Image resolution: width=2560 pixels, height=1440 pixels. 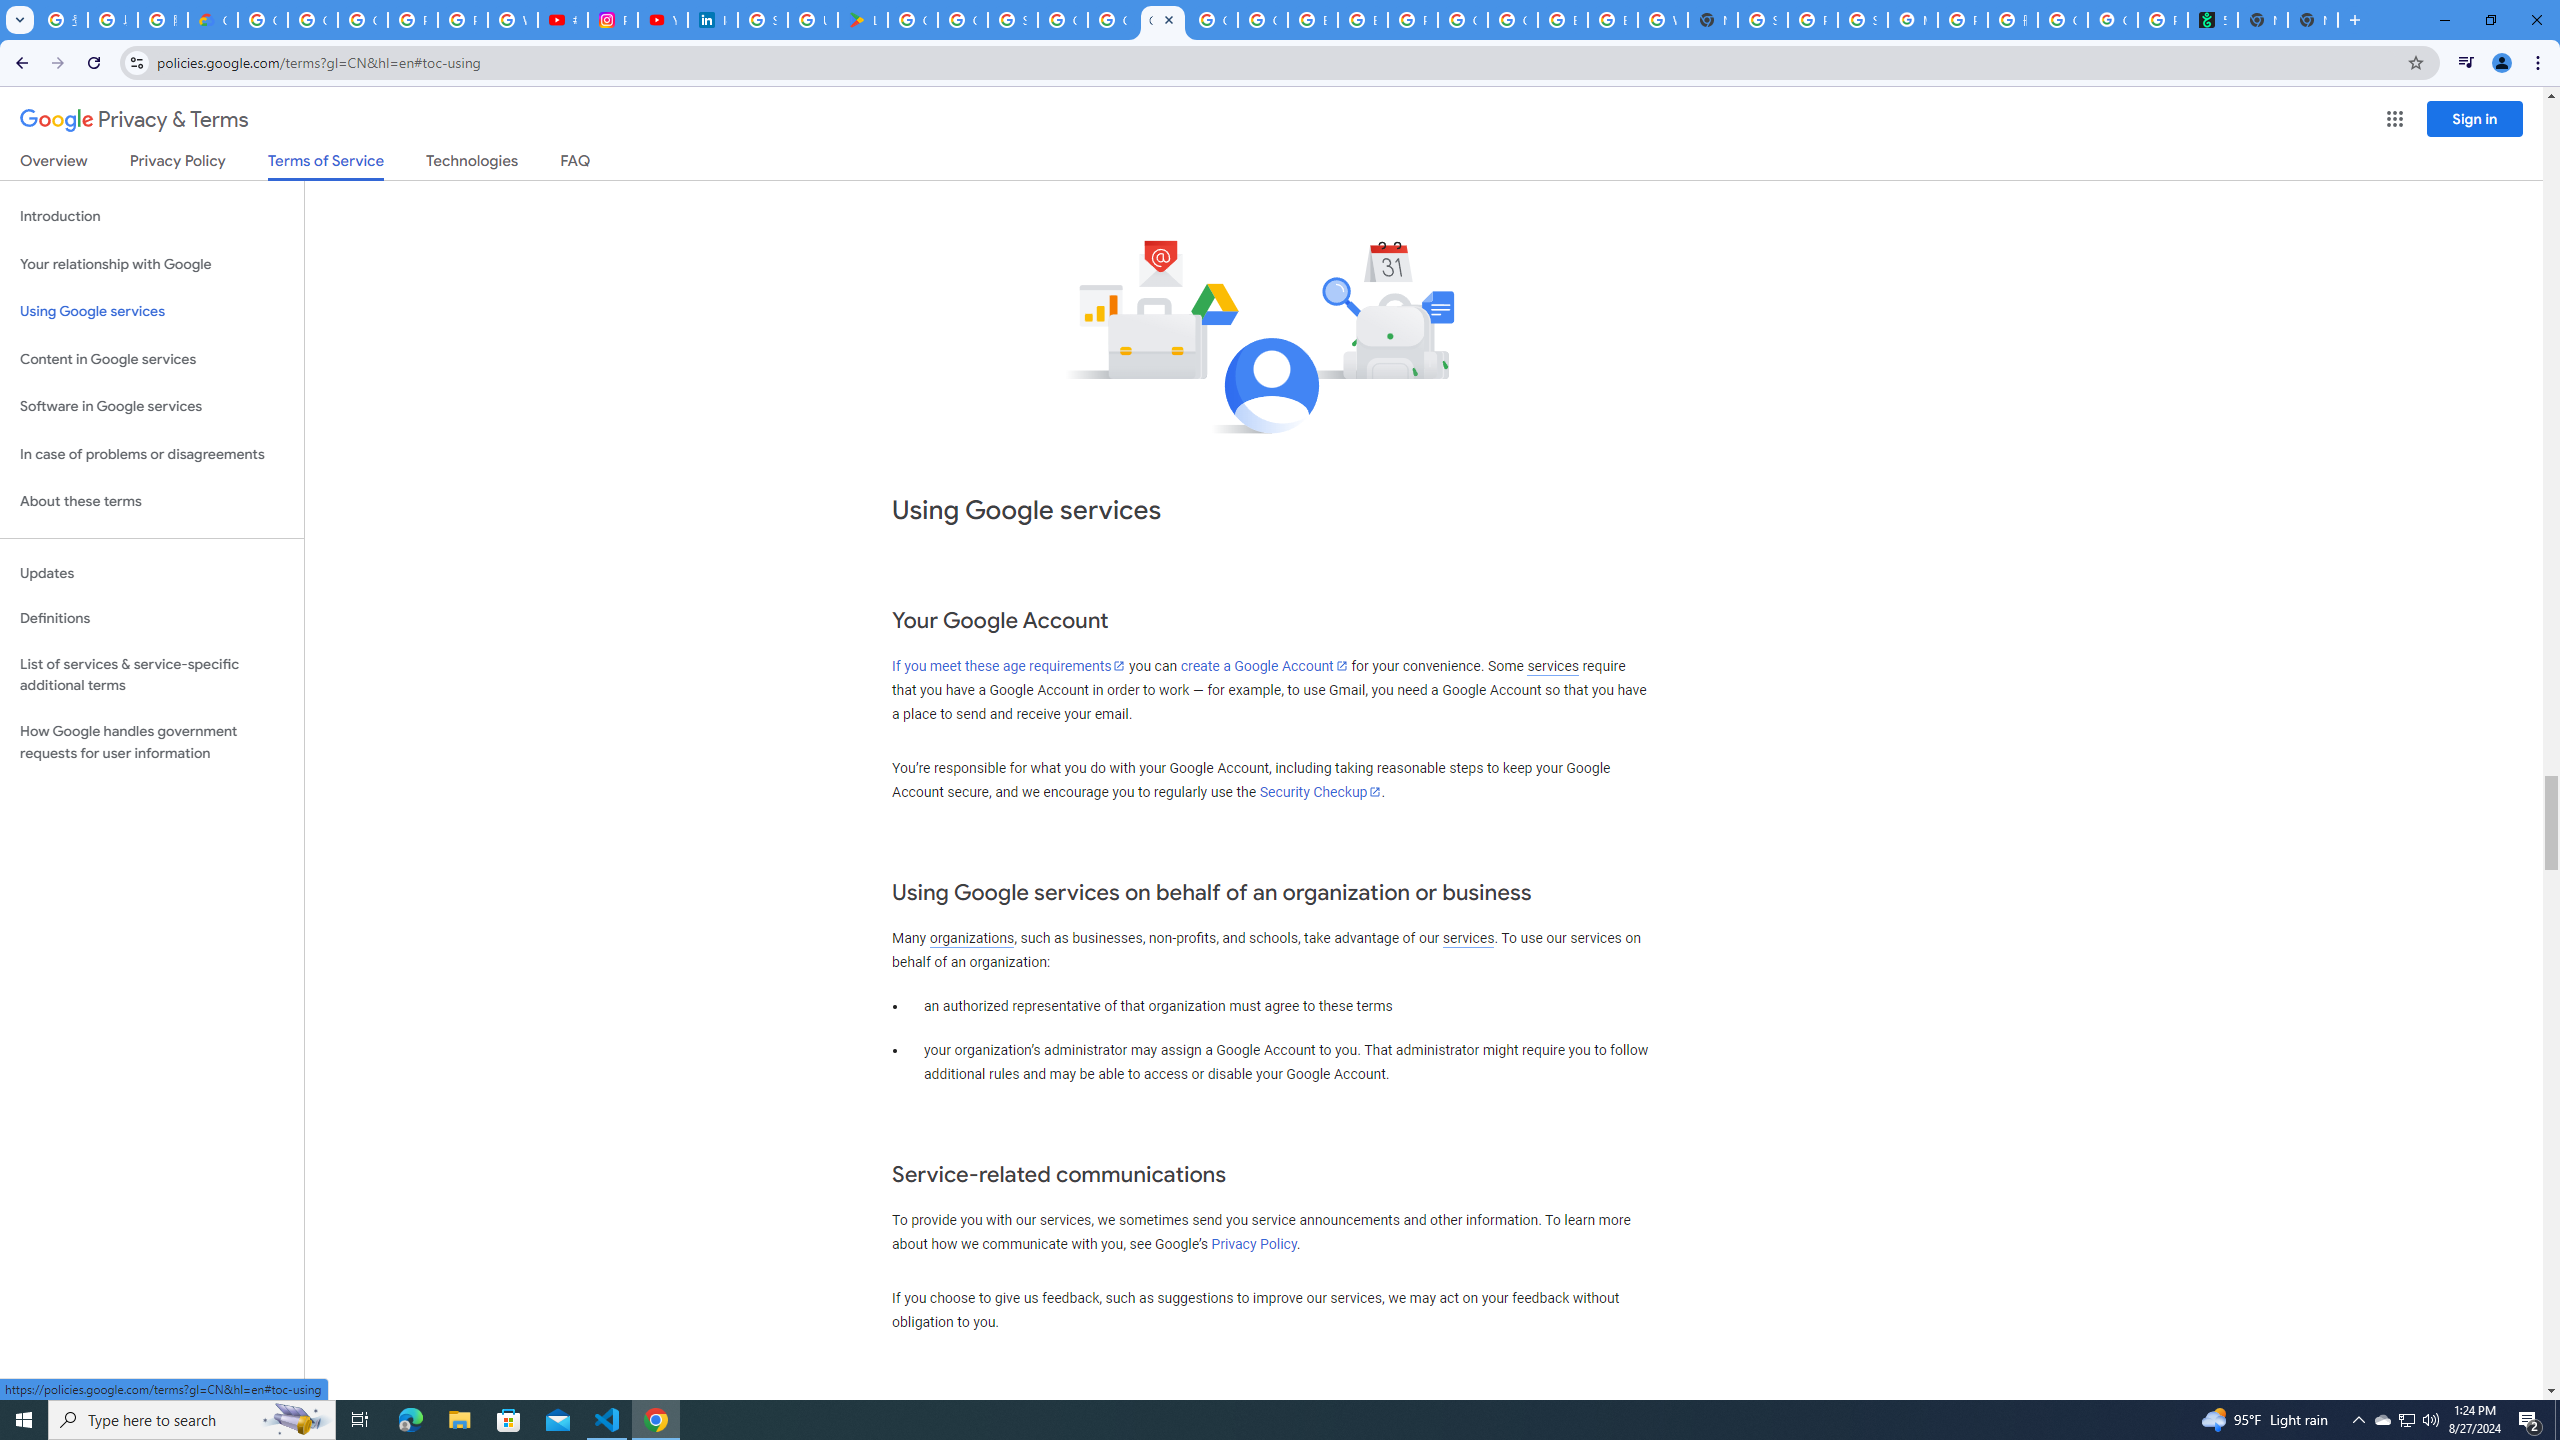 What do you see at coordinates (1064, 20) in the screenshot?
I see `Google Cloud Platform` at bounding box center [1064, 20].